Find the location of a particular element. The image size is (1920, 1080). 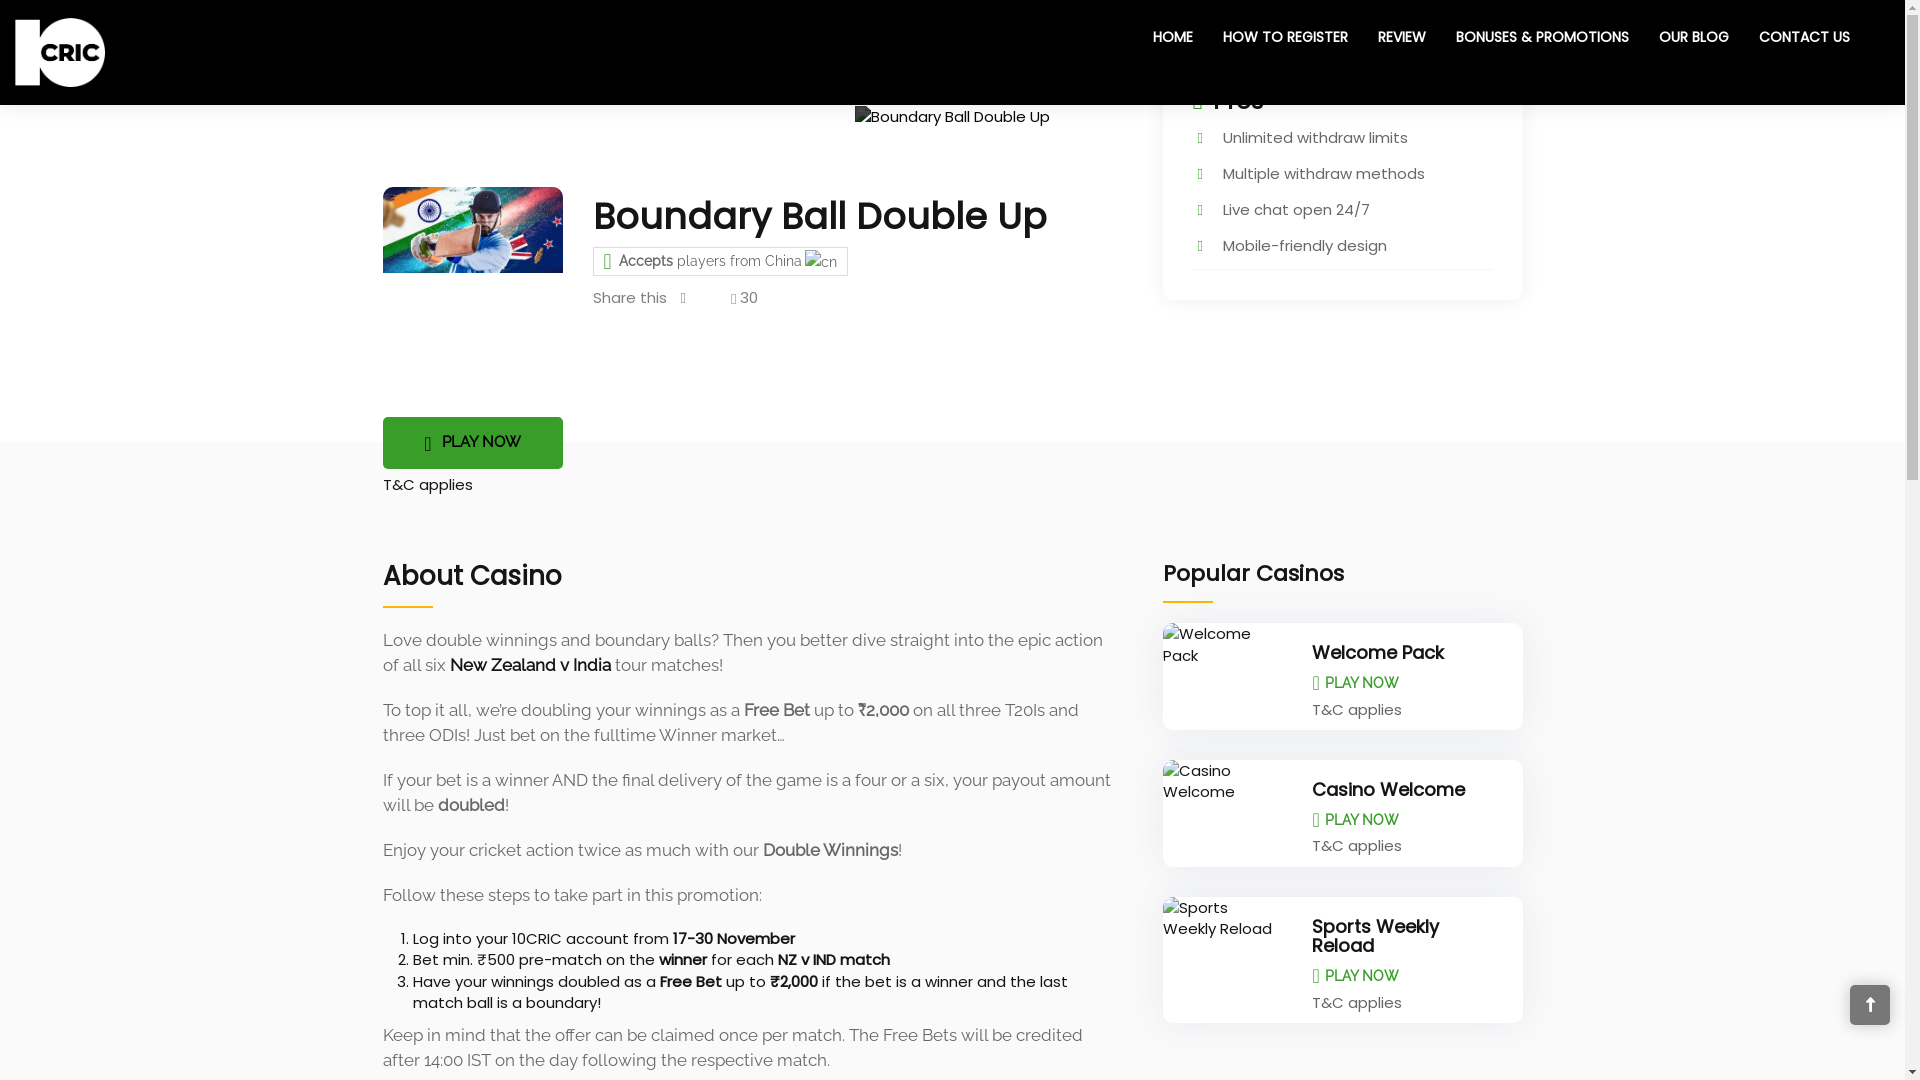

PLAY NOW is located at coordinates (1355, 976).